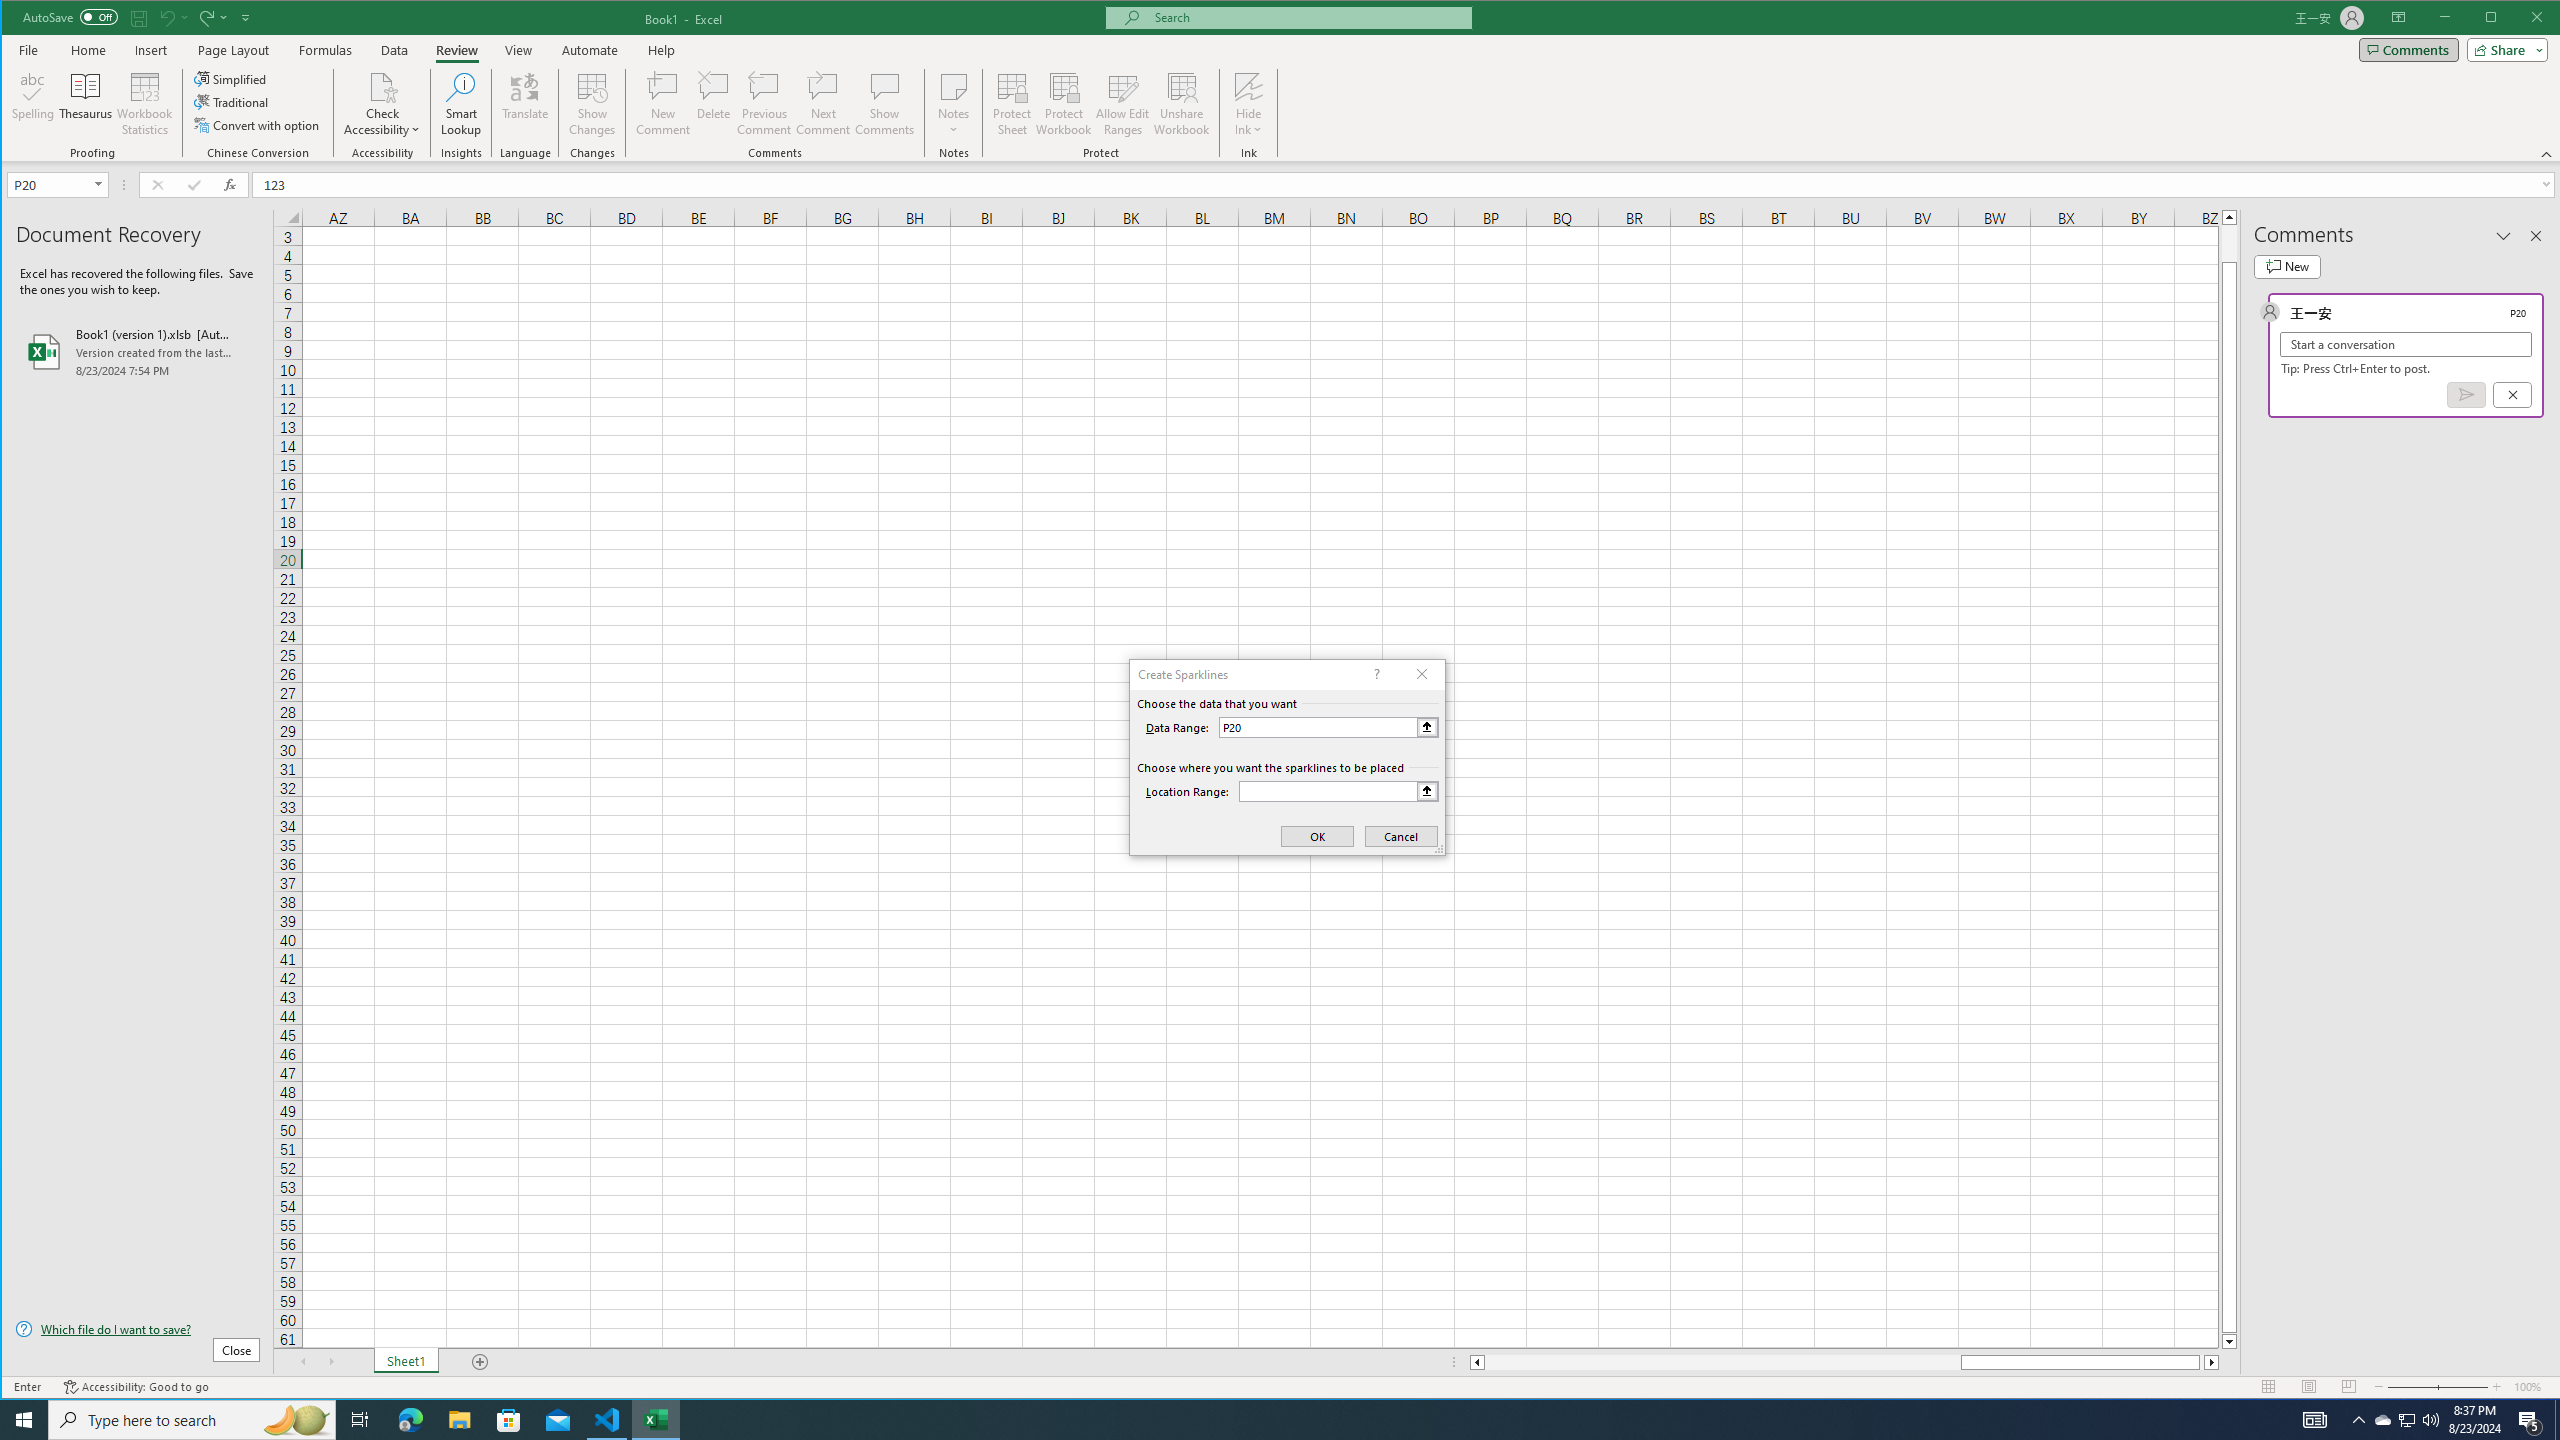 This screenshot has height=1440, width=2560. Describe the element at coordinates (382, 104) in the screenshot. I see `Check Accessibility` at that location.